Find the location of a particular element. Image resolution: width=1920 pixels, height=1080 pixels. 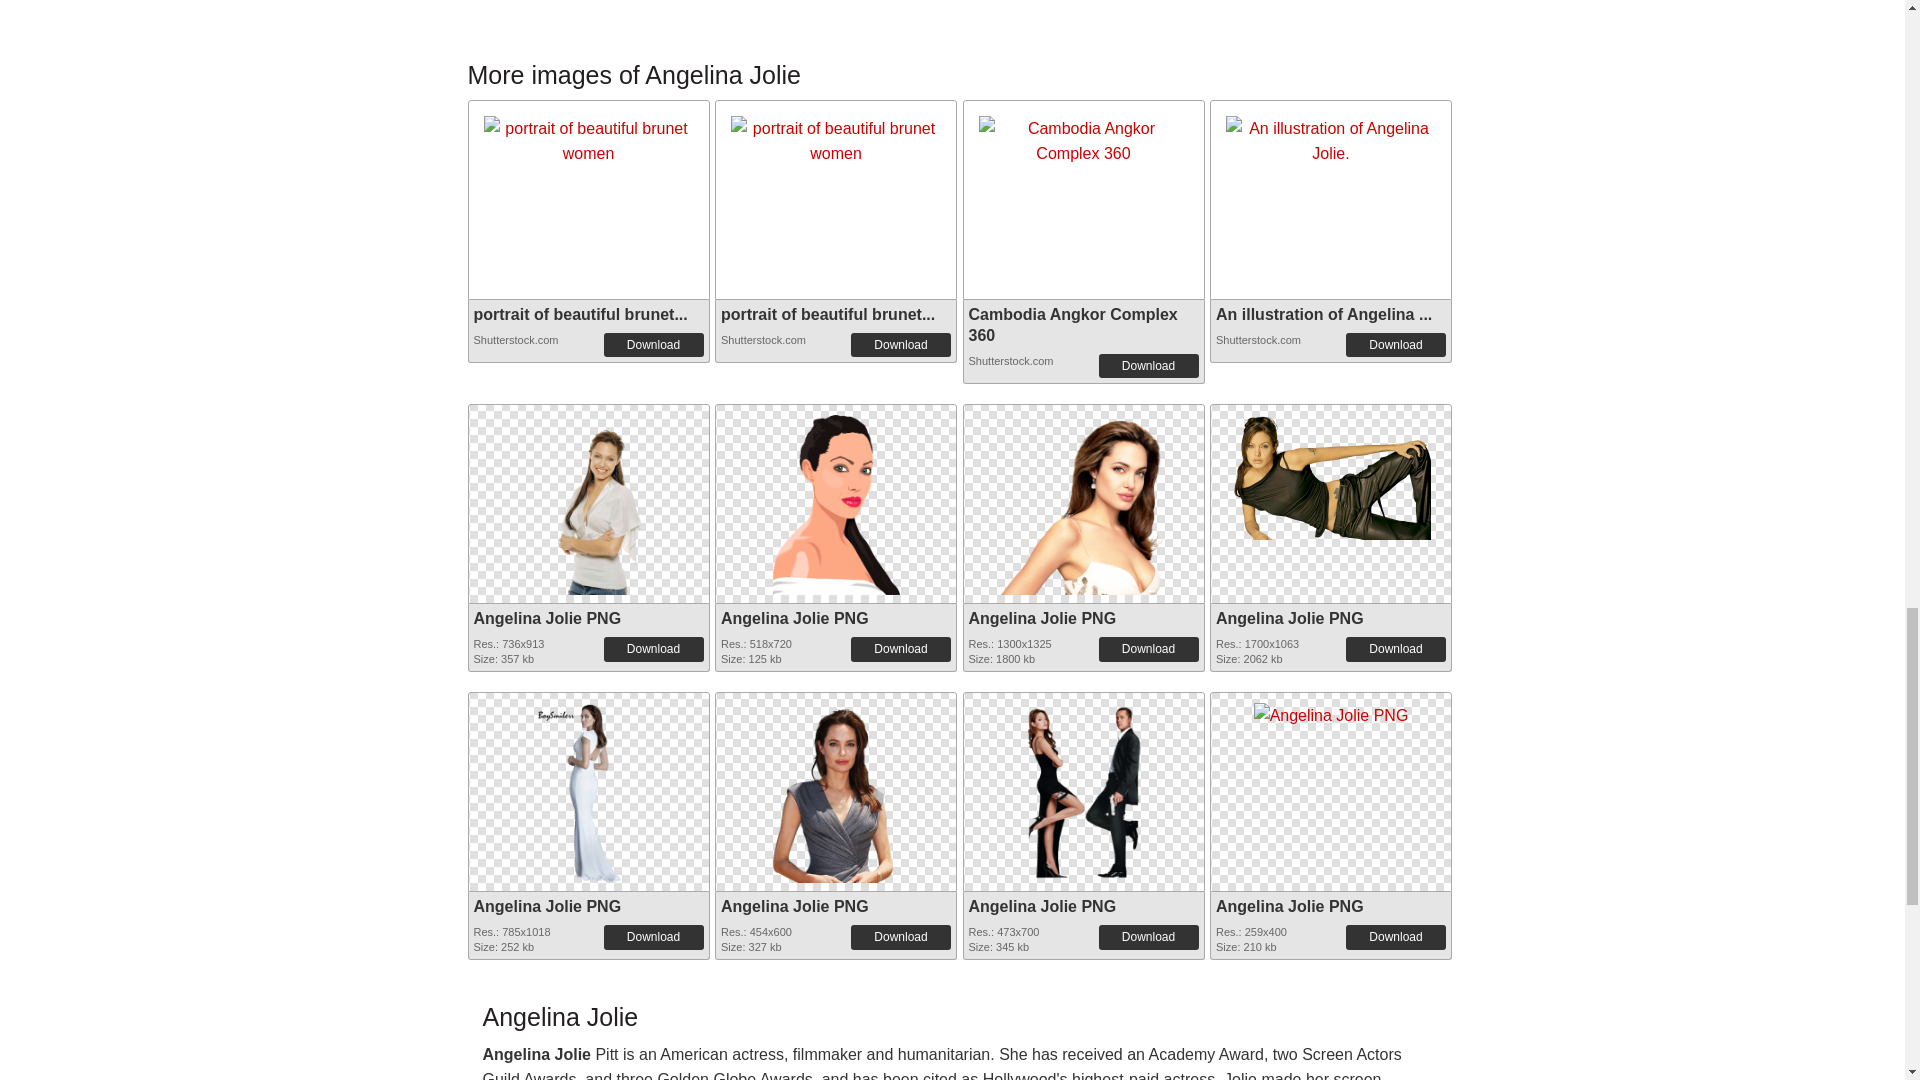

Download is located at coordinates (900, 648).